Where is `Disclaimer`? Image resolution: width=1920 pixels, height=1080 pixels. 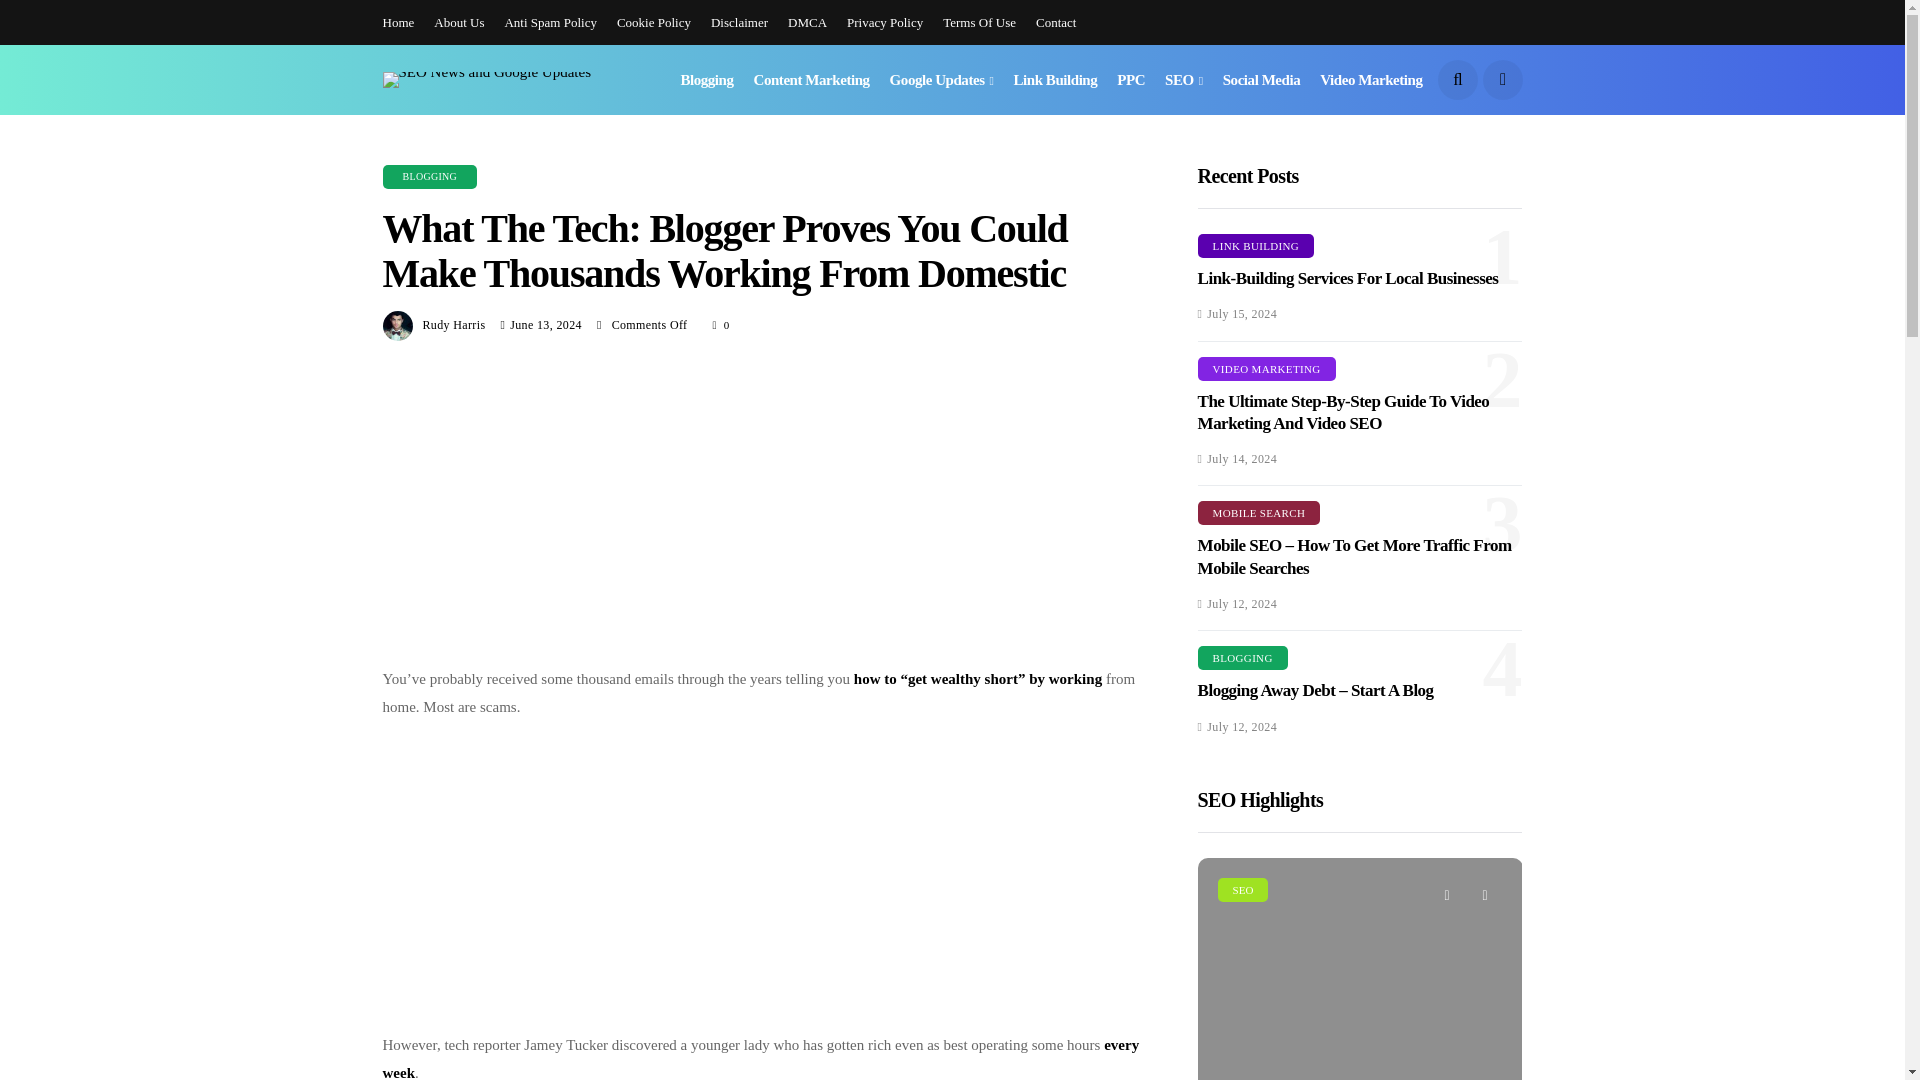
Disclaimer is located at coordinates (739, 22).